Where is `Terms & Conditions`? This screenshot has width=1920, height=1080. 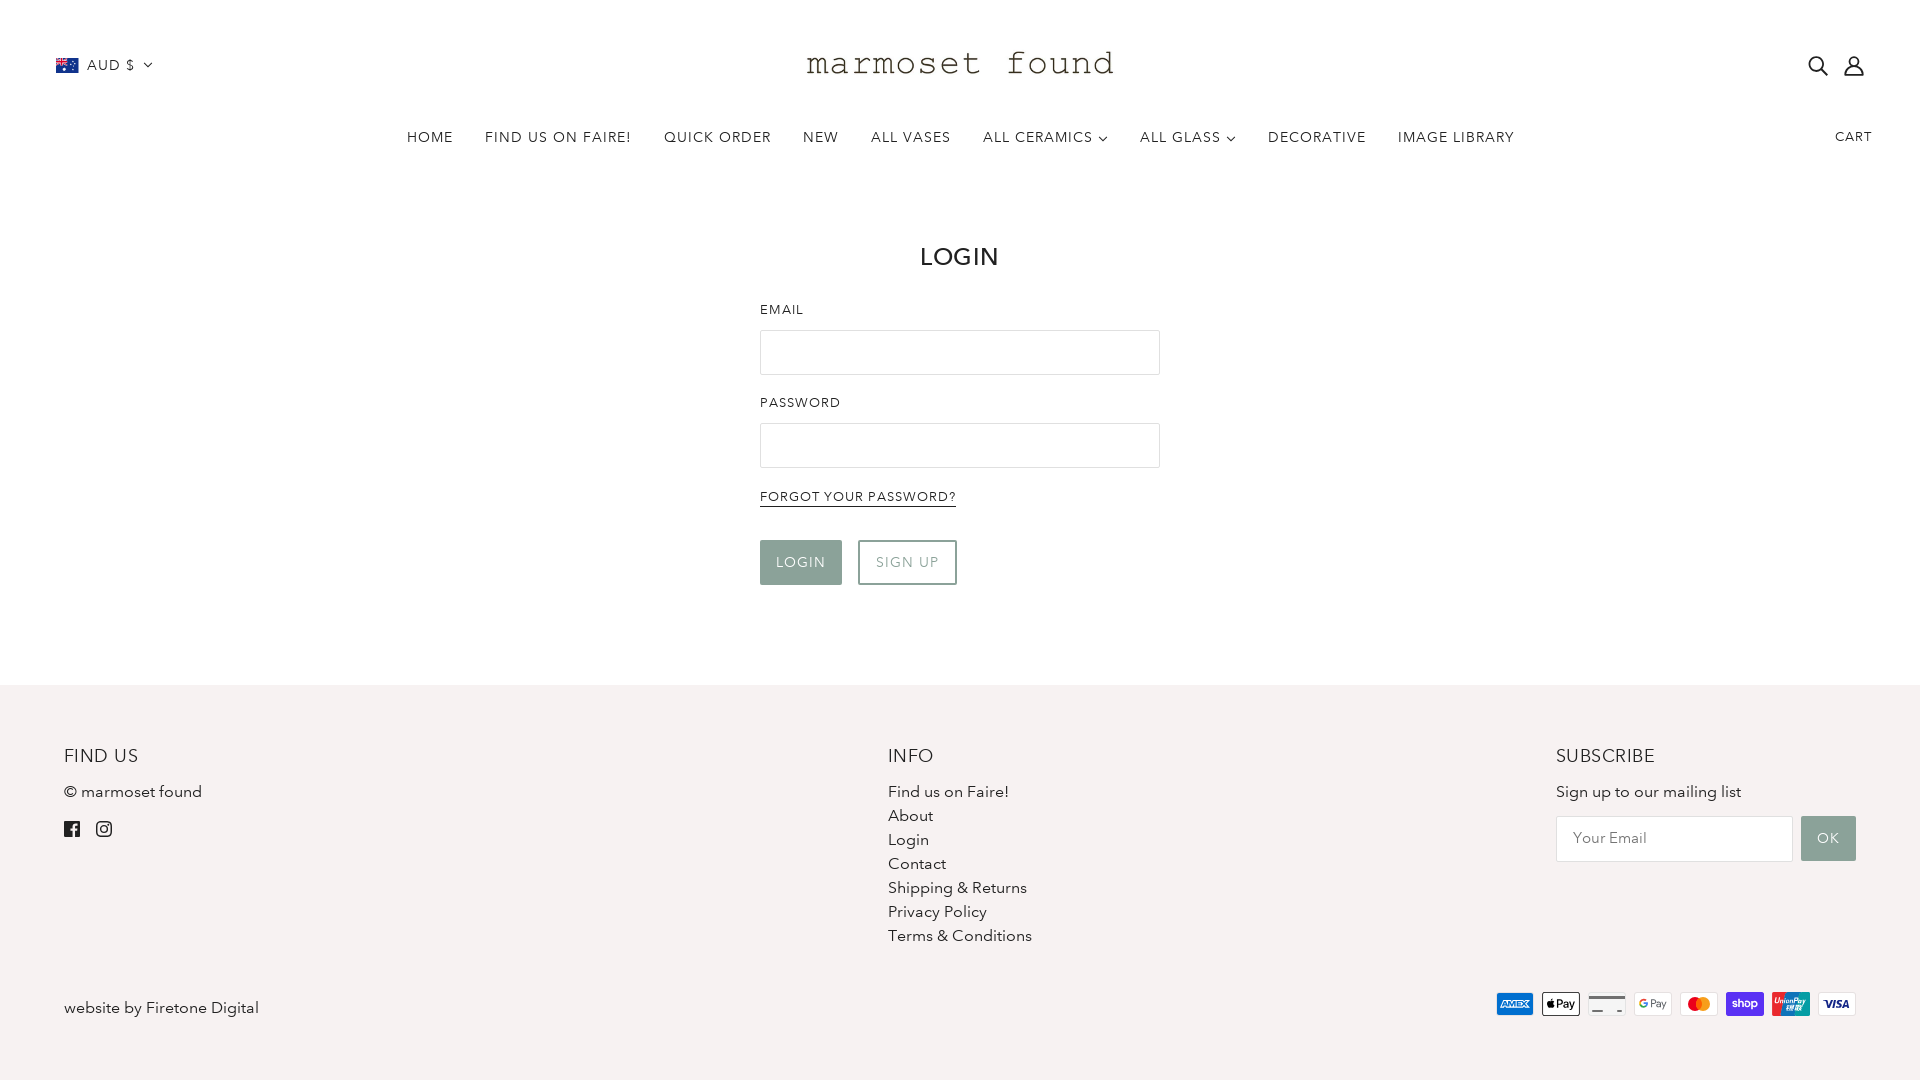
Terms & Conditions is located at coordinates (960, 936).